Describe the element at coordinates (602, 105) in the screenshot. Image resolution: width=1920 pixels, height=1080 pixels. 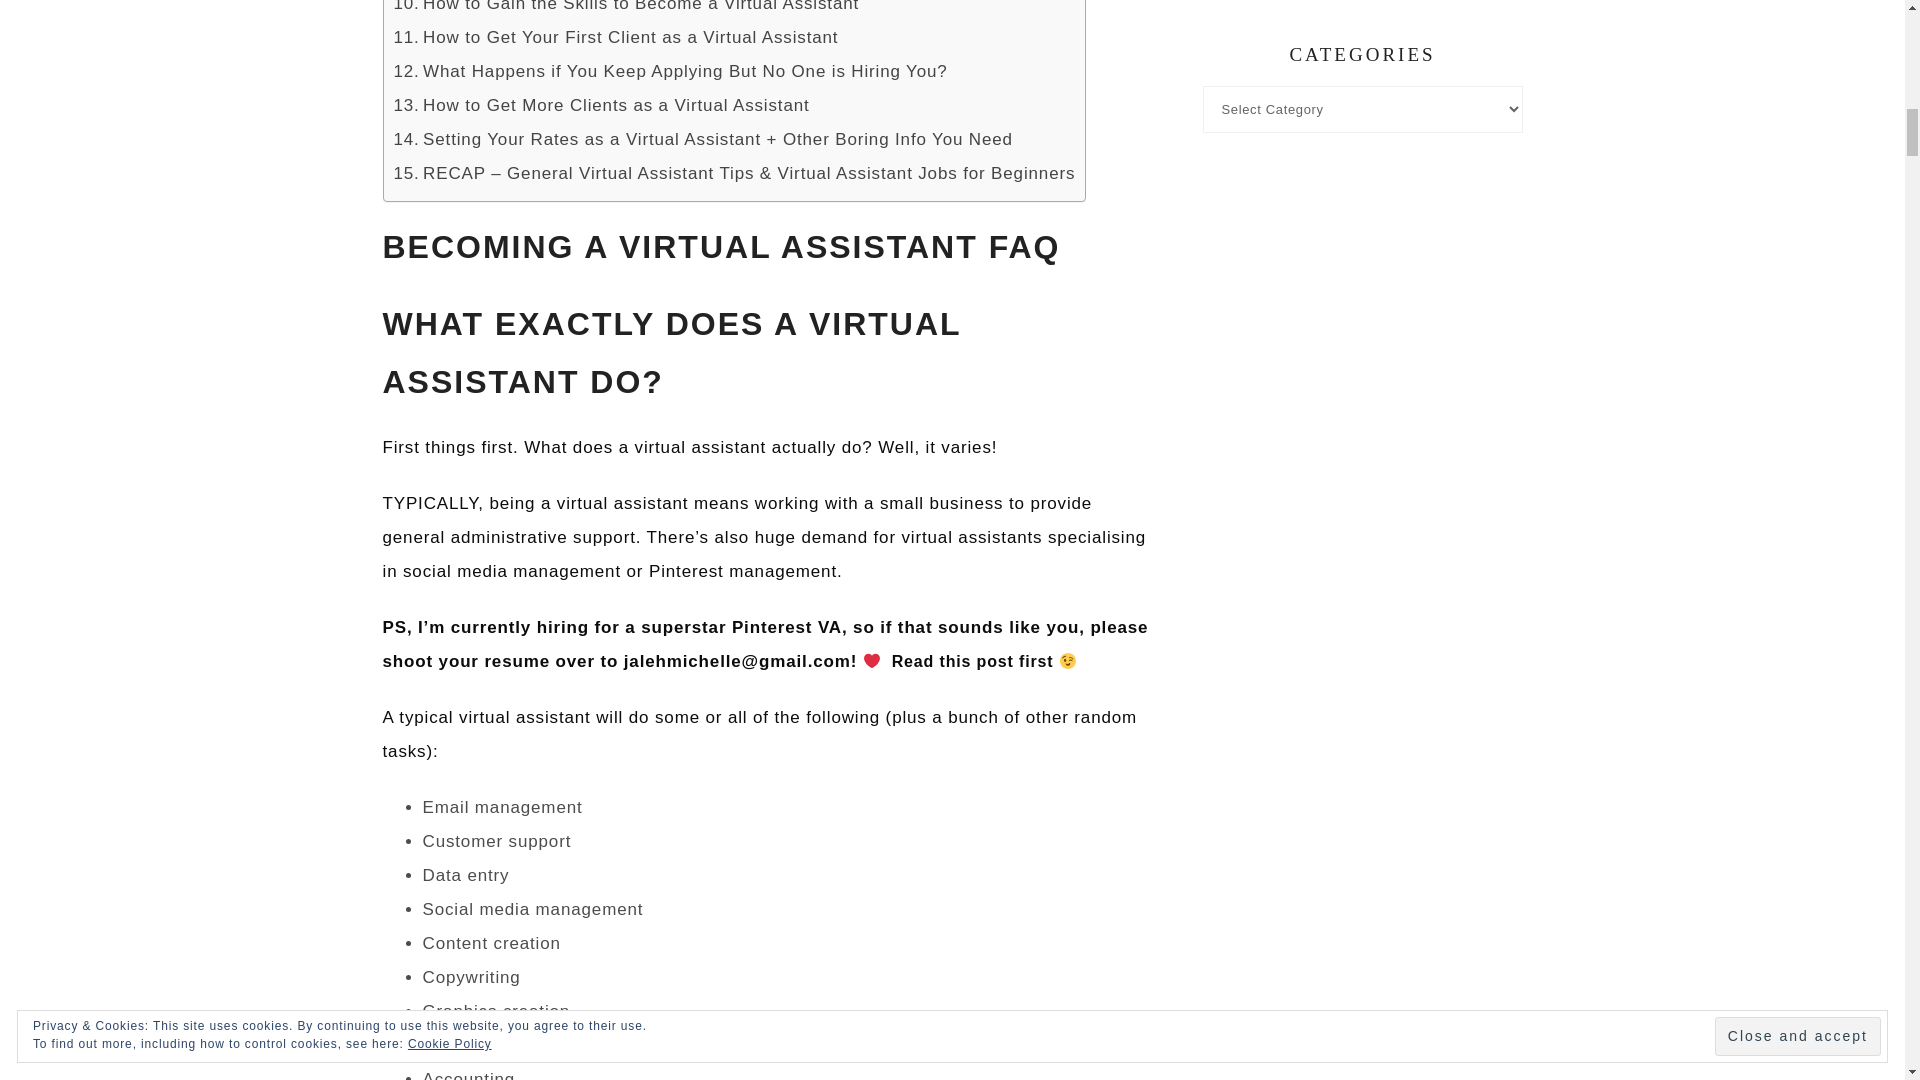
I see `How to Get More Clients as a Virtual Assistant` at that location.